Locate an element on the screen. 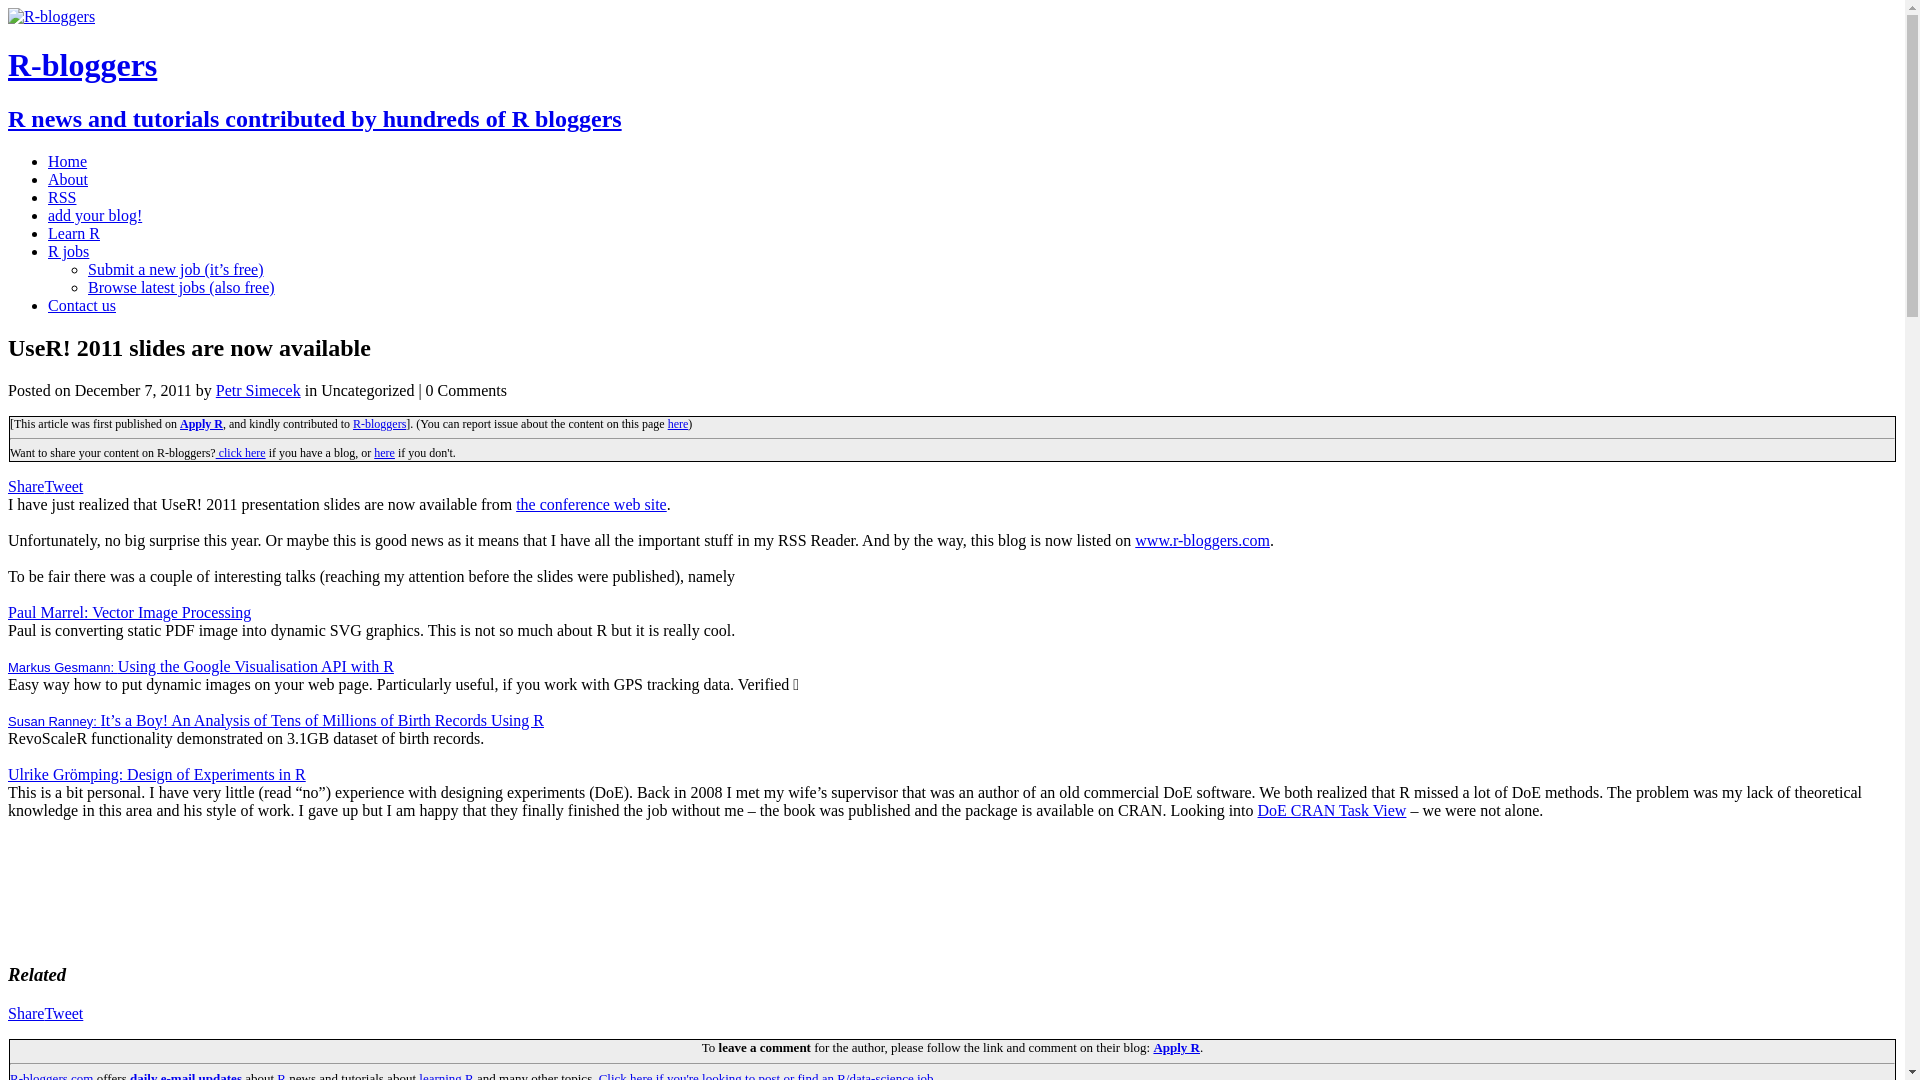 This screenshot has width=1920, height=1080. here is located at coordinates (384, 453).